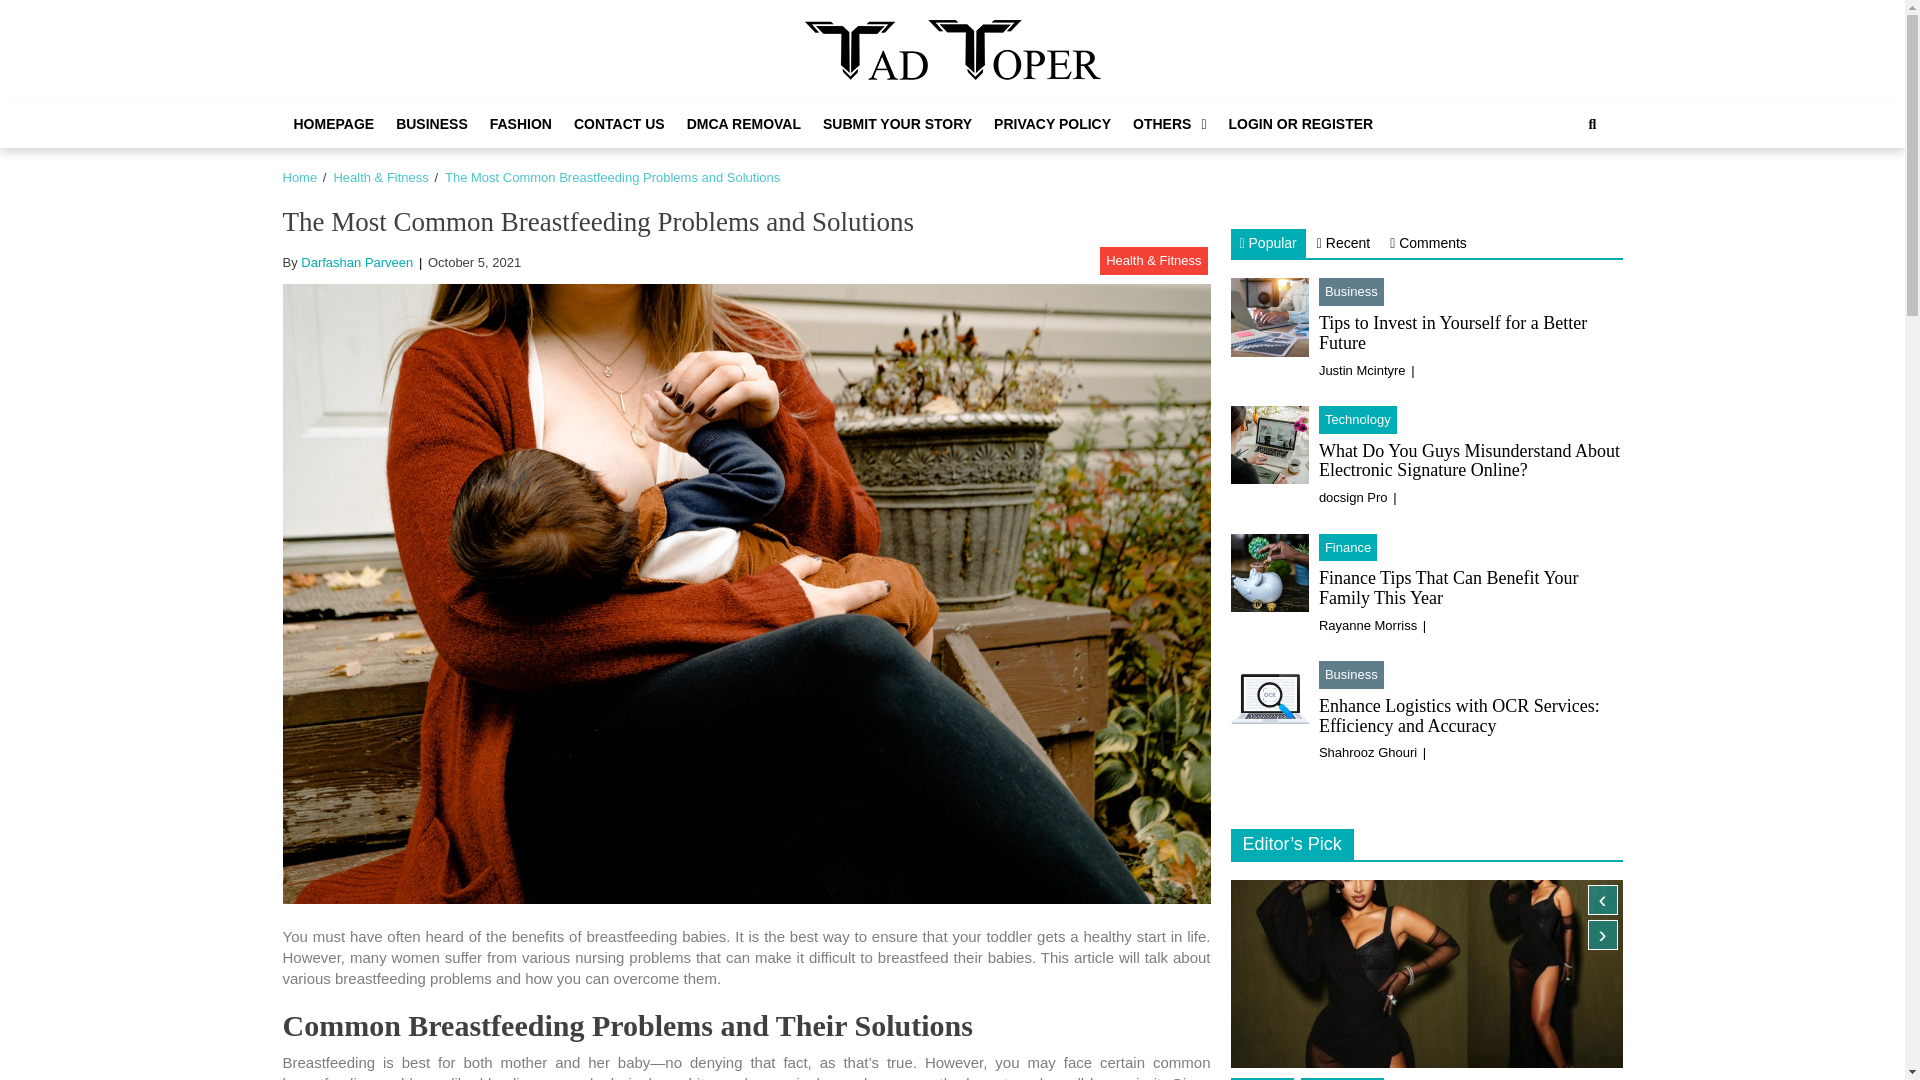  I want to click on OTHERS, so click(1169, 124).